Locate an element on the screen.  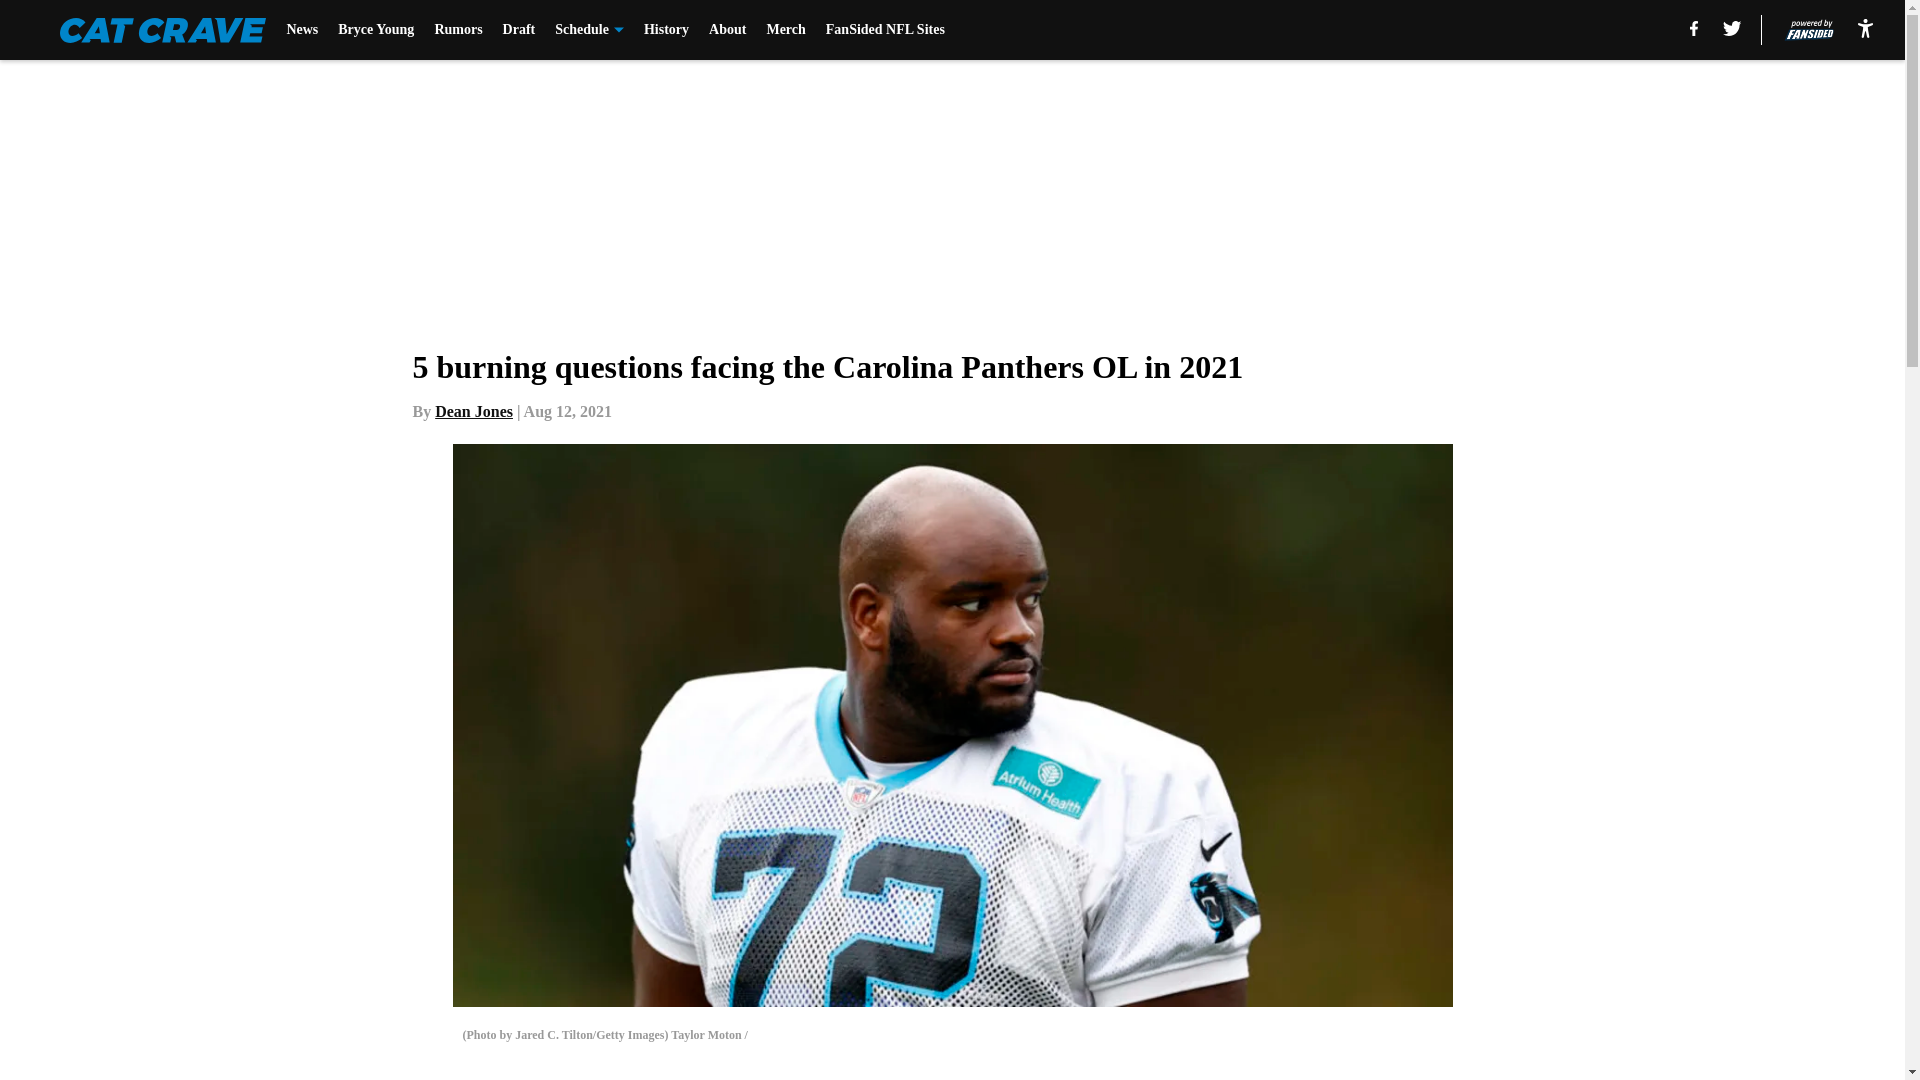
Rumors is located at coordinates (457, 30).